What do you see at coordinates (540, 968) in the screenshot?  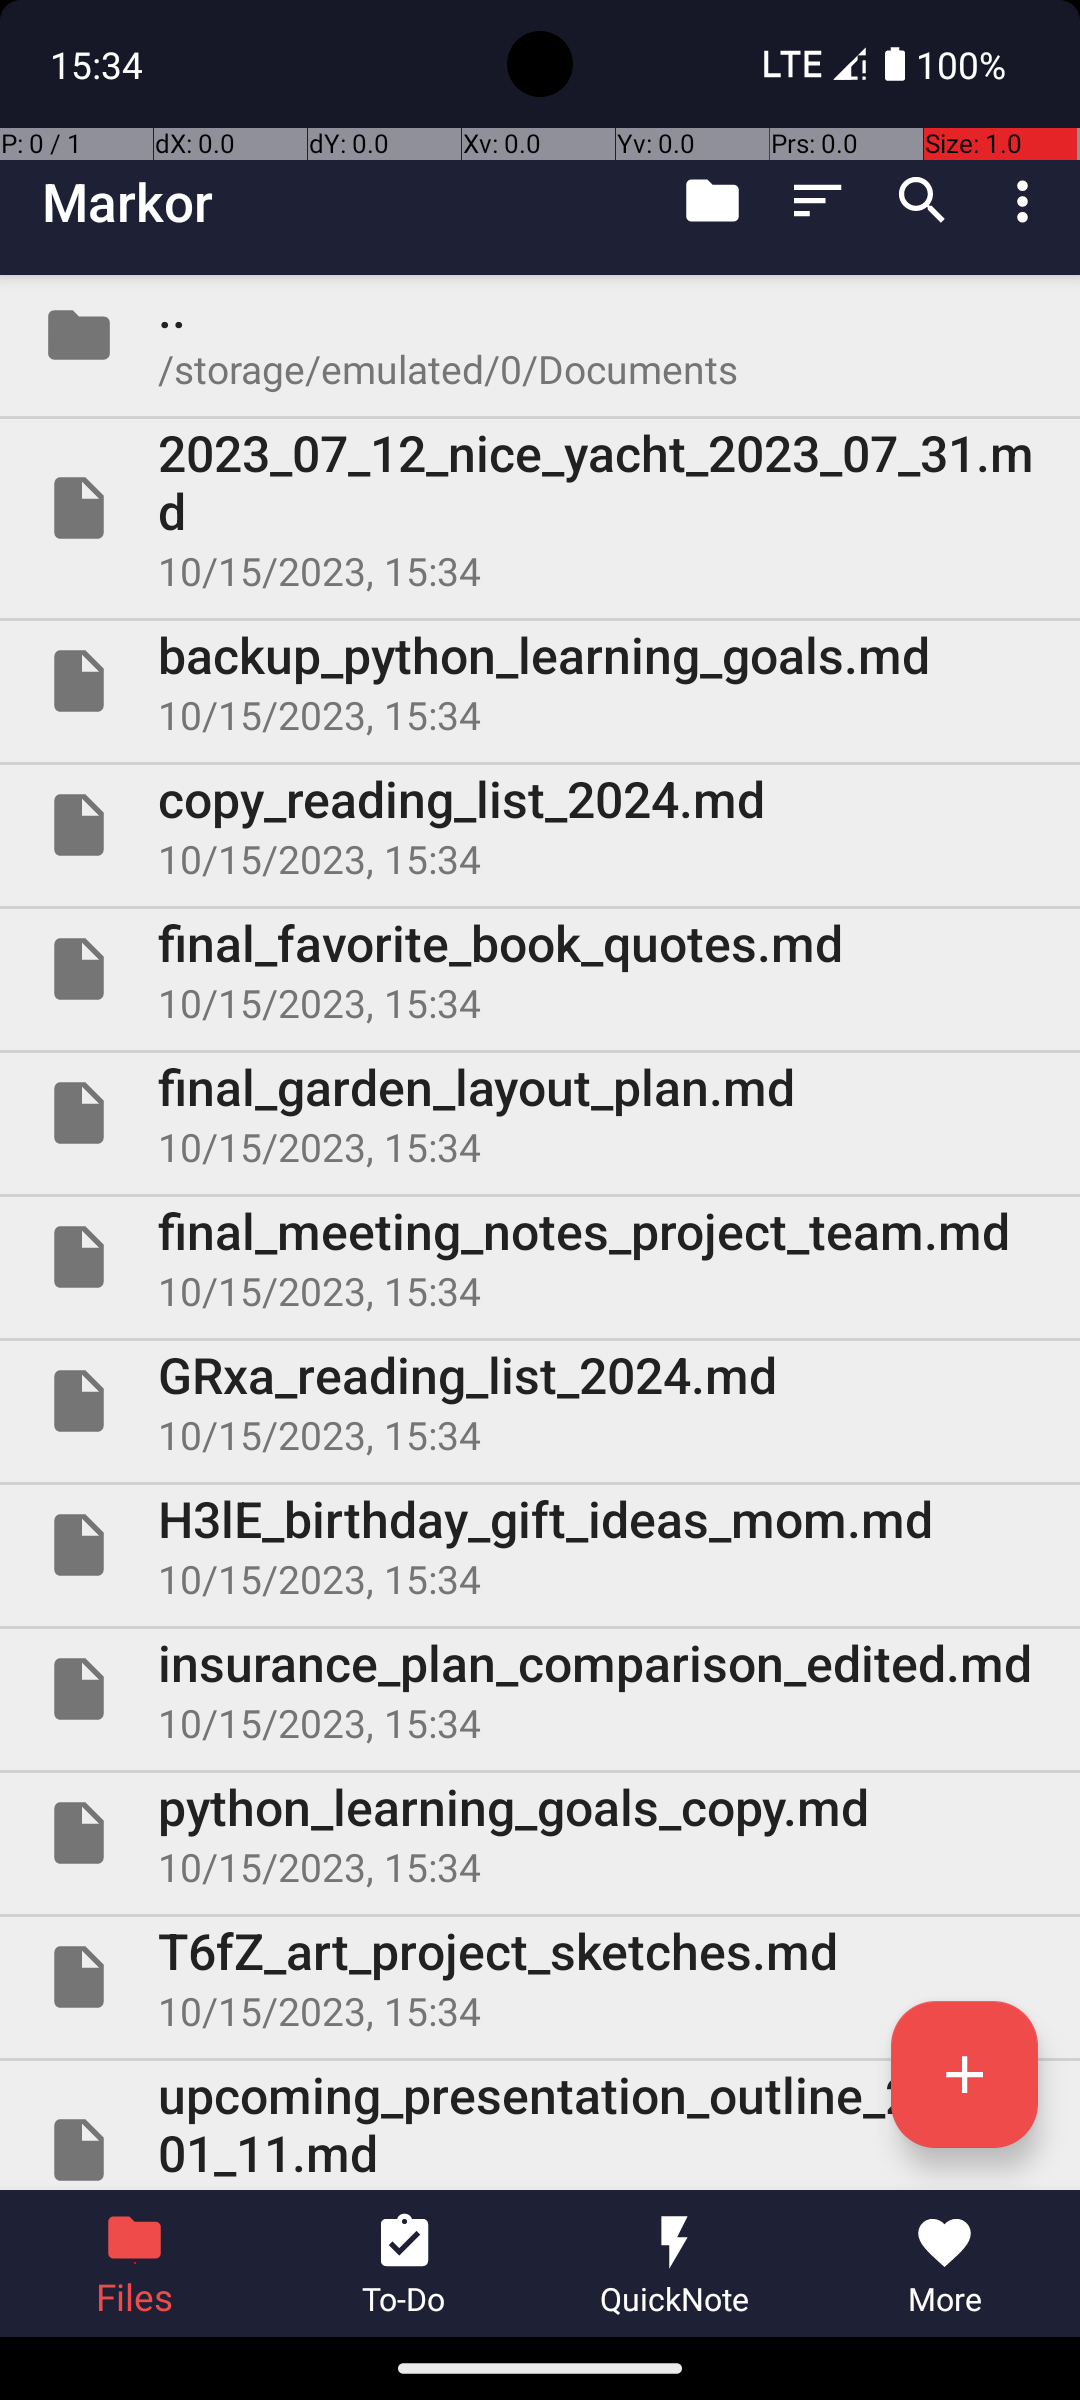 I see `File final_favorite_book_quotes.md ` at bounding box center [540, 968].